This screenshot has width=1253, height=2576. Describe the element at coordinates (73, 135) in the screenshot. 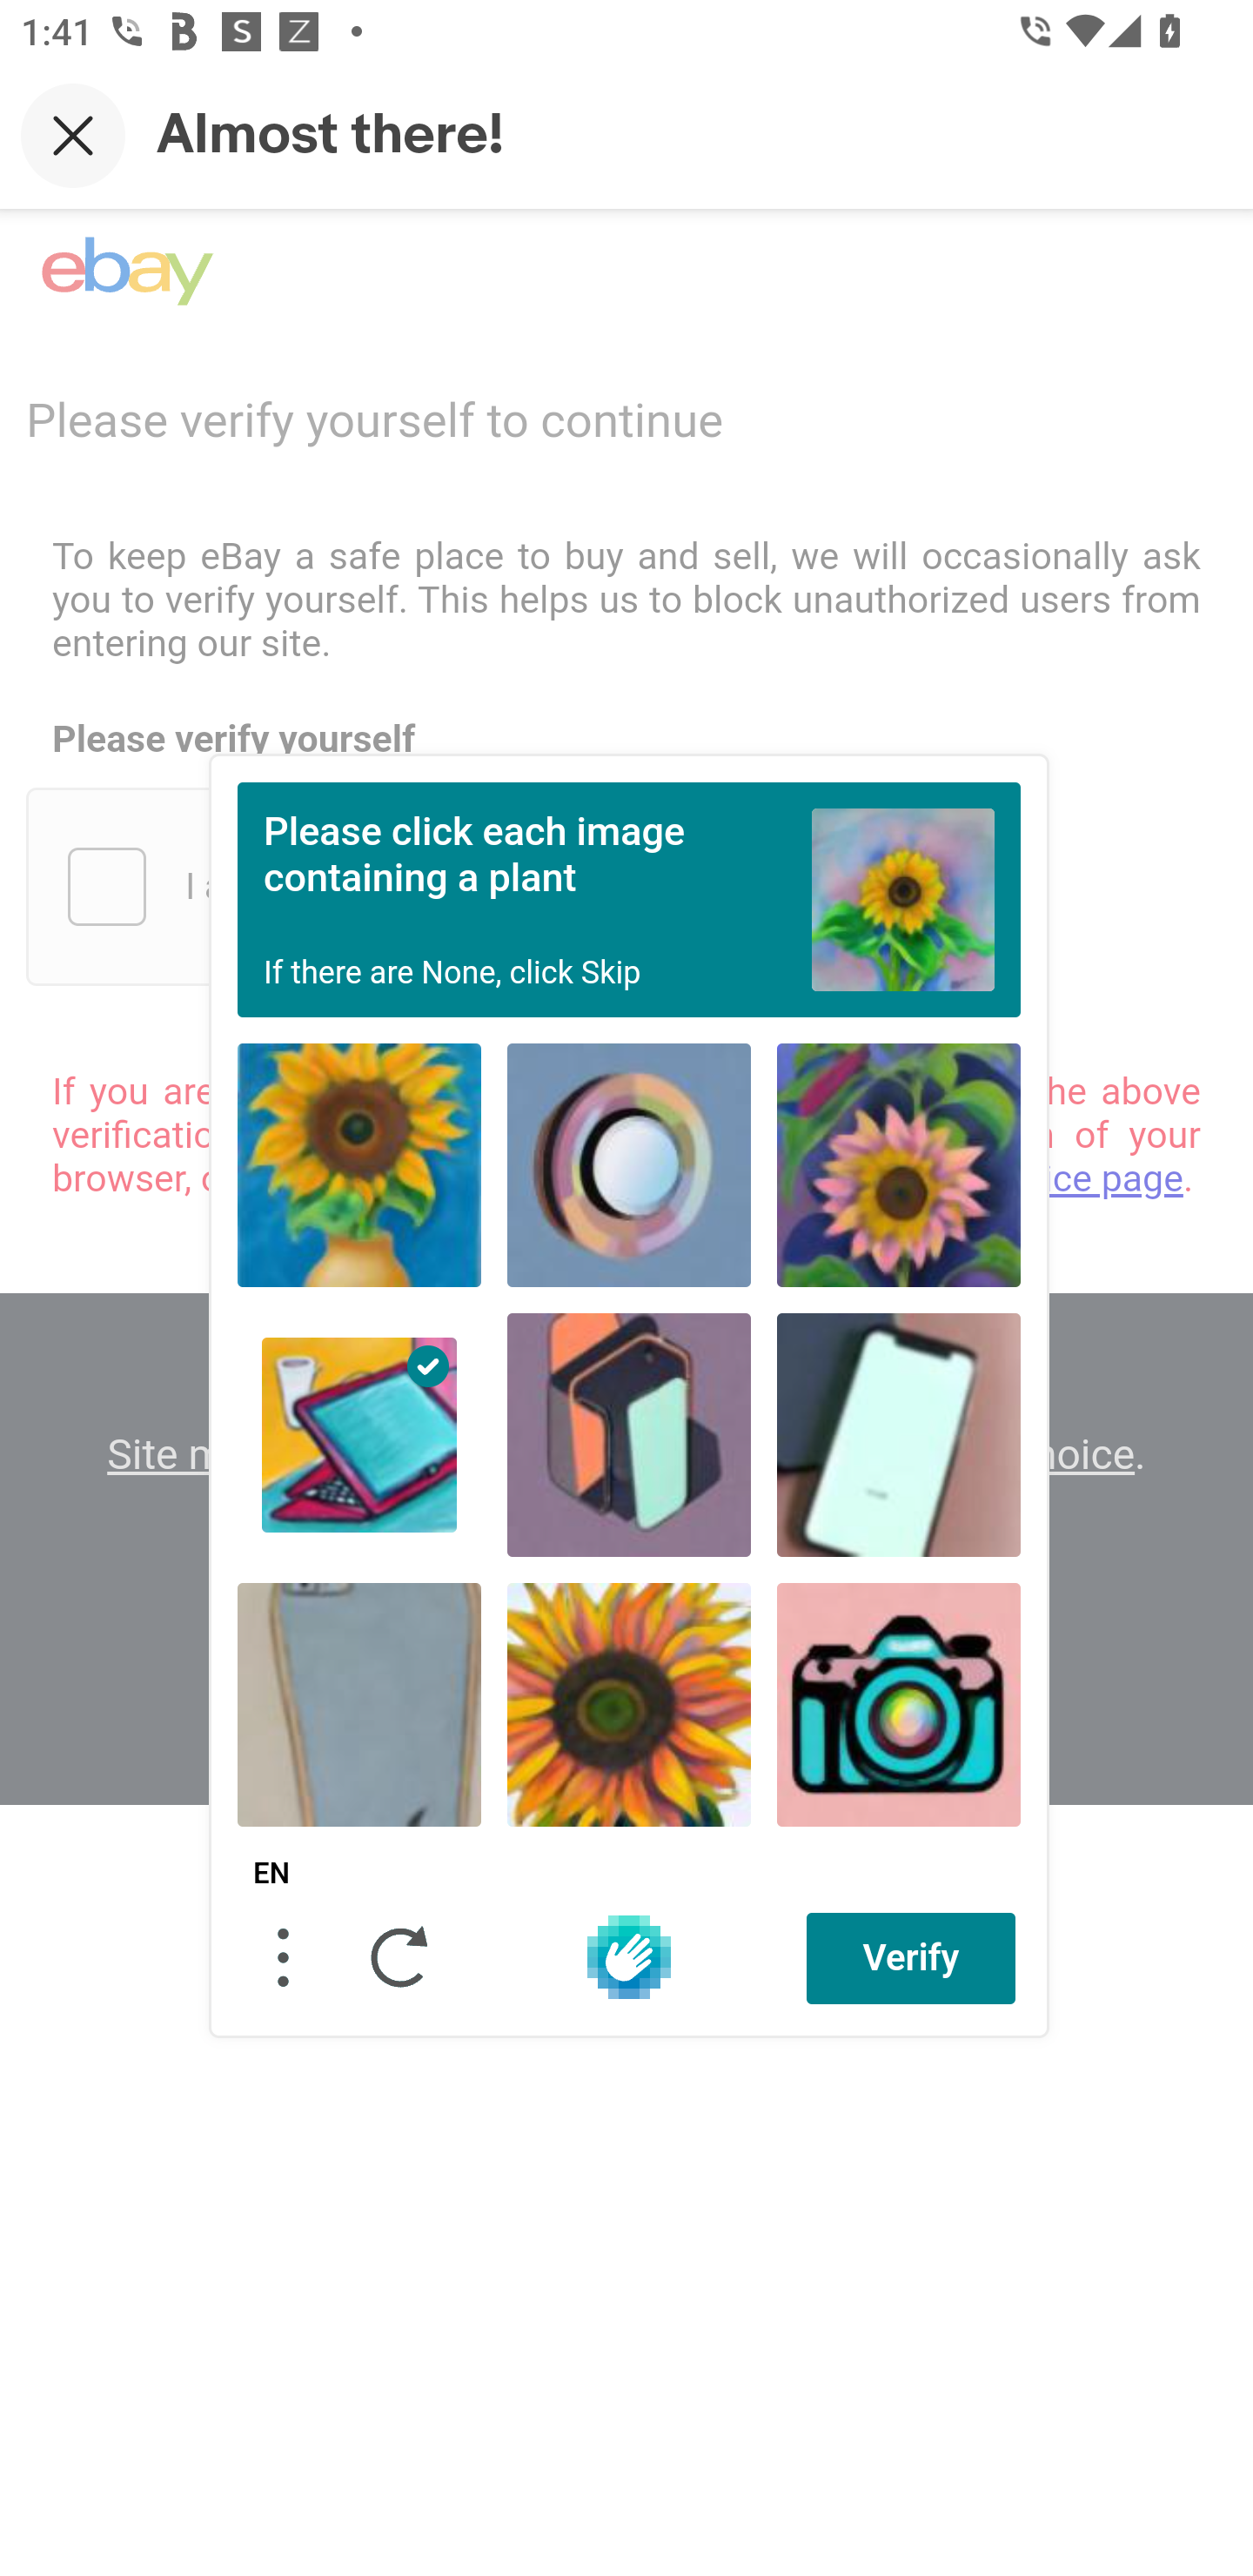

I see `Close` at that location.